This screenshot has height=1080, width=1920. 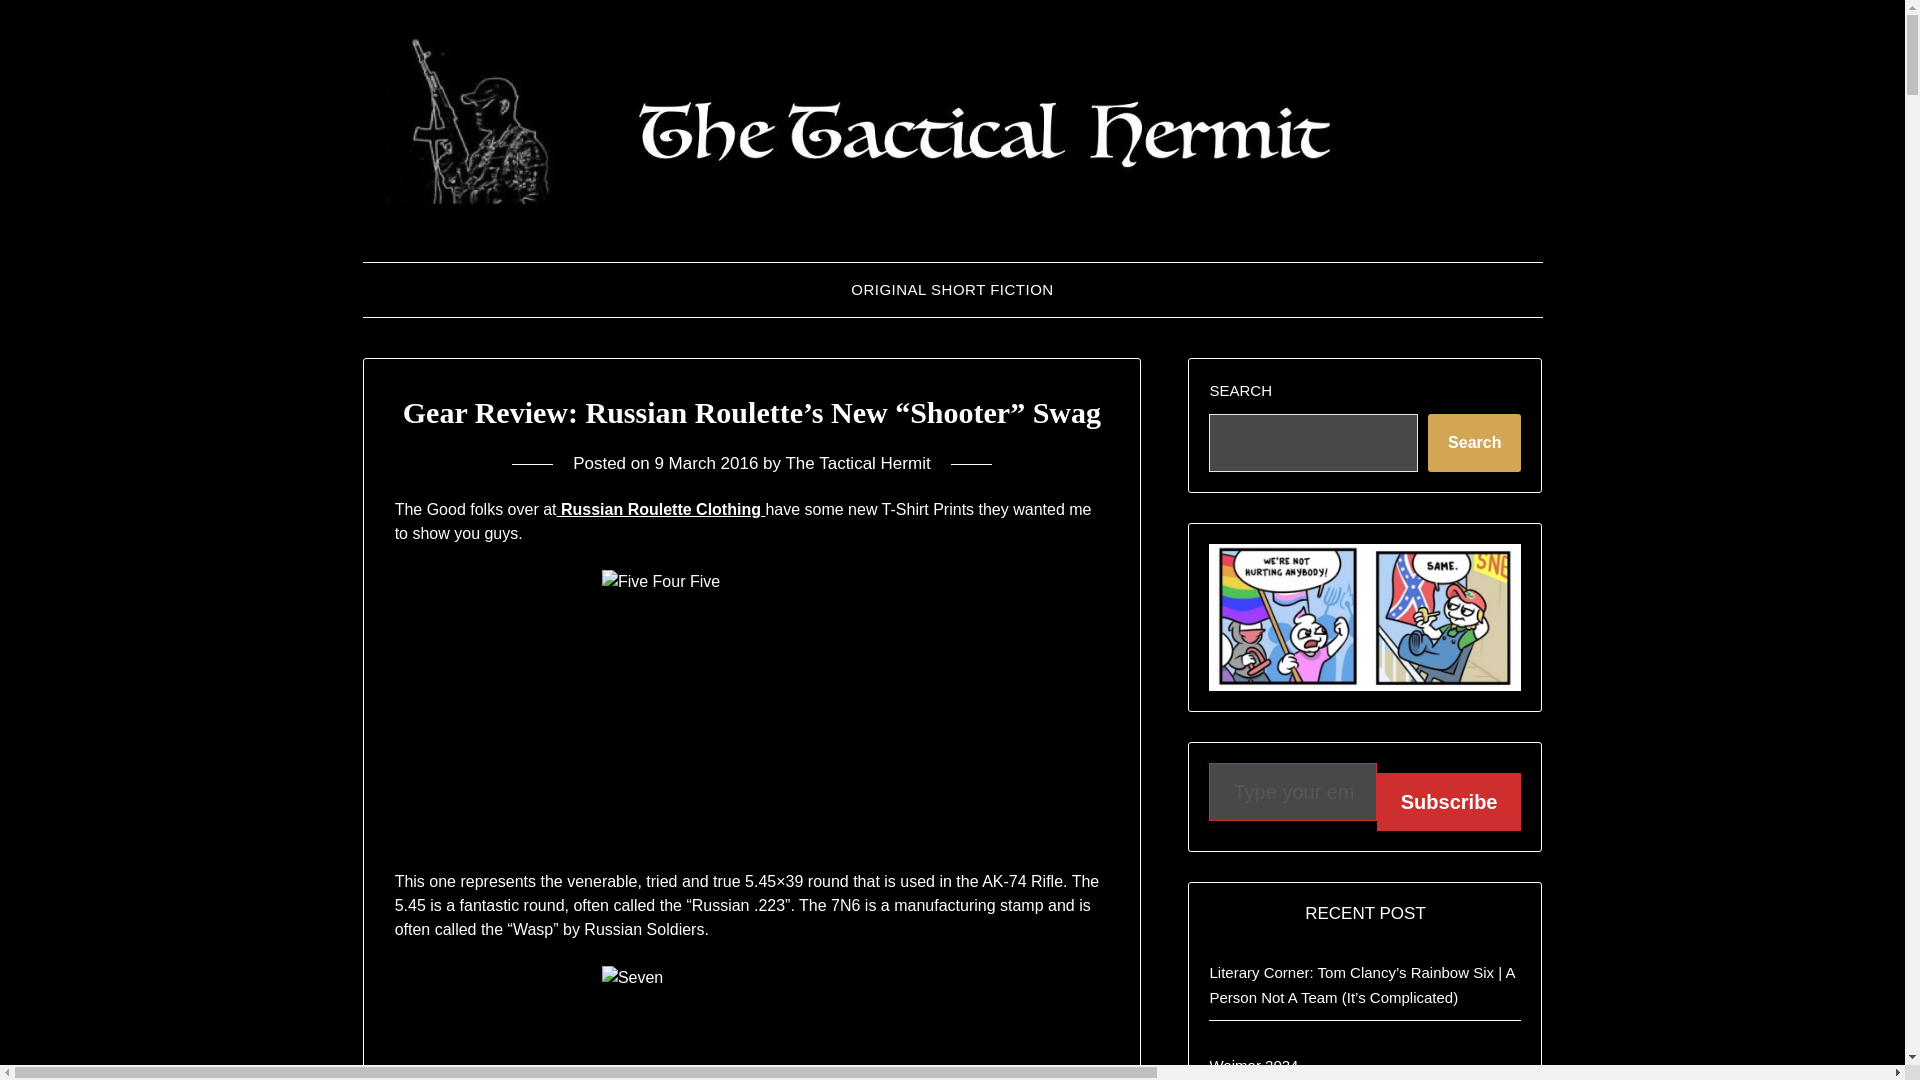 What do you see at coordinates (1474, 442) in the screenshot?
I see `Search` at bounding box center [1474, 442].